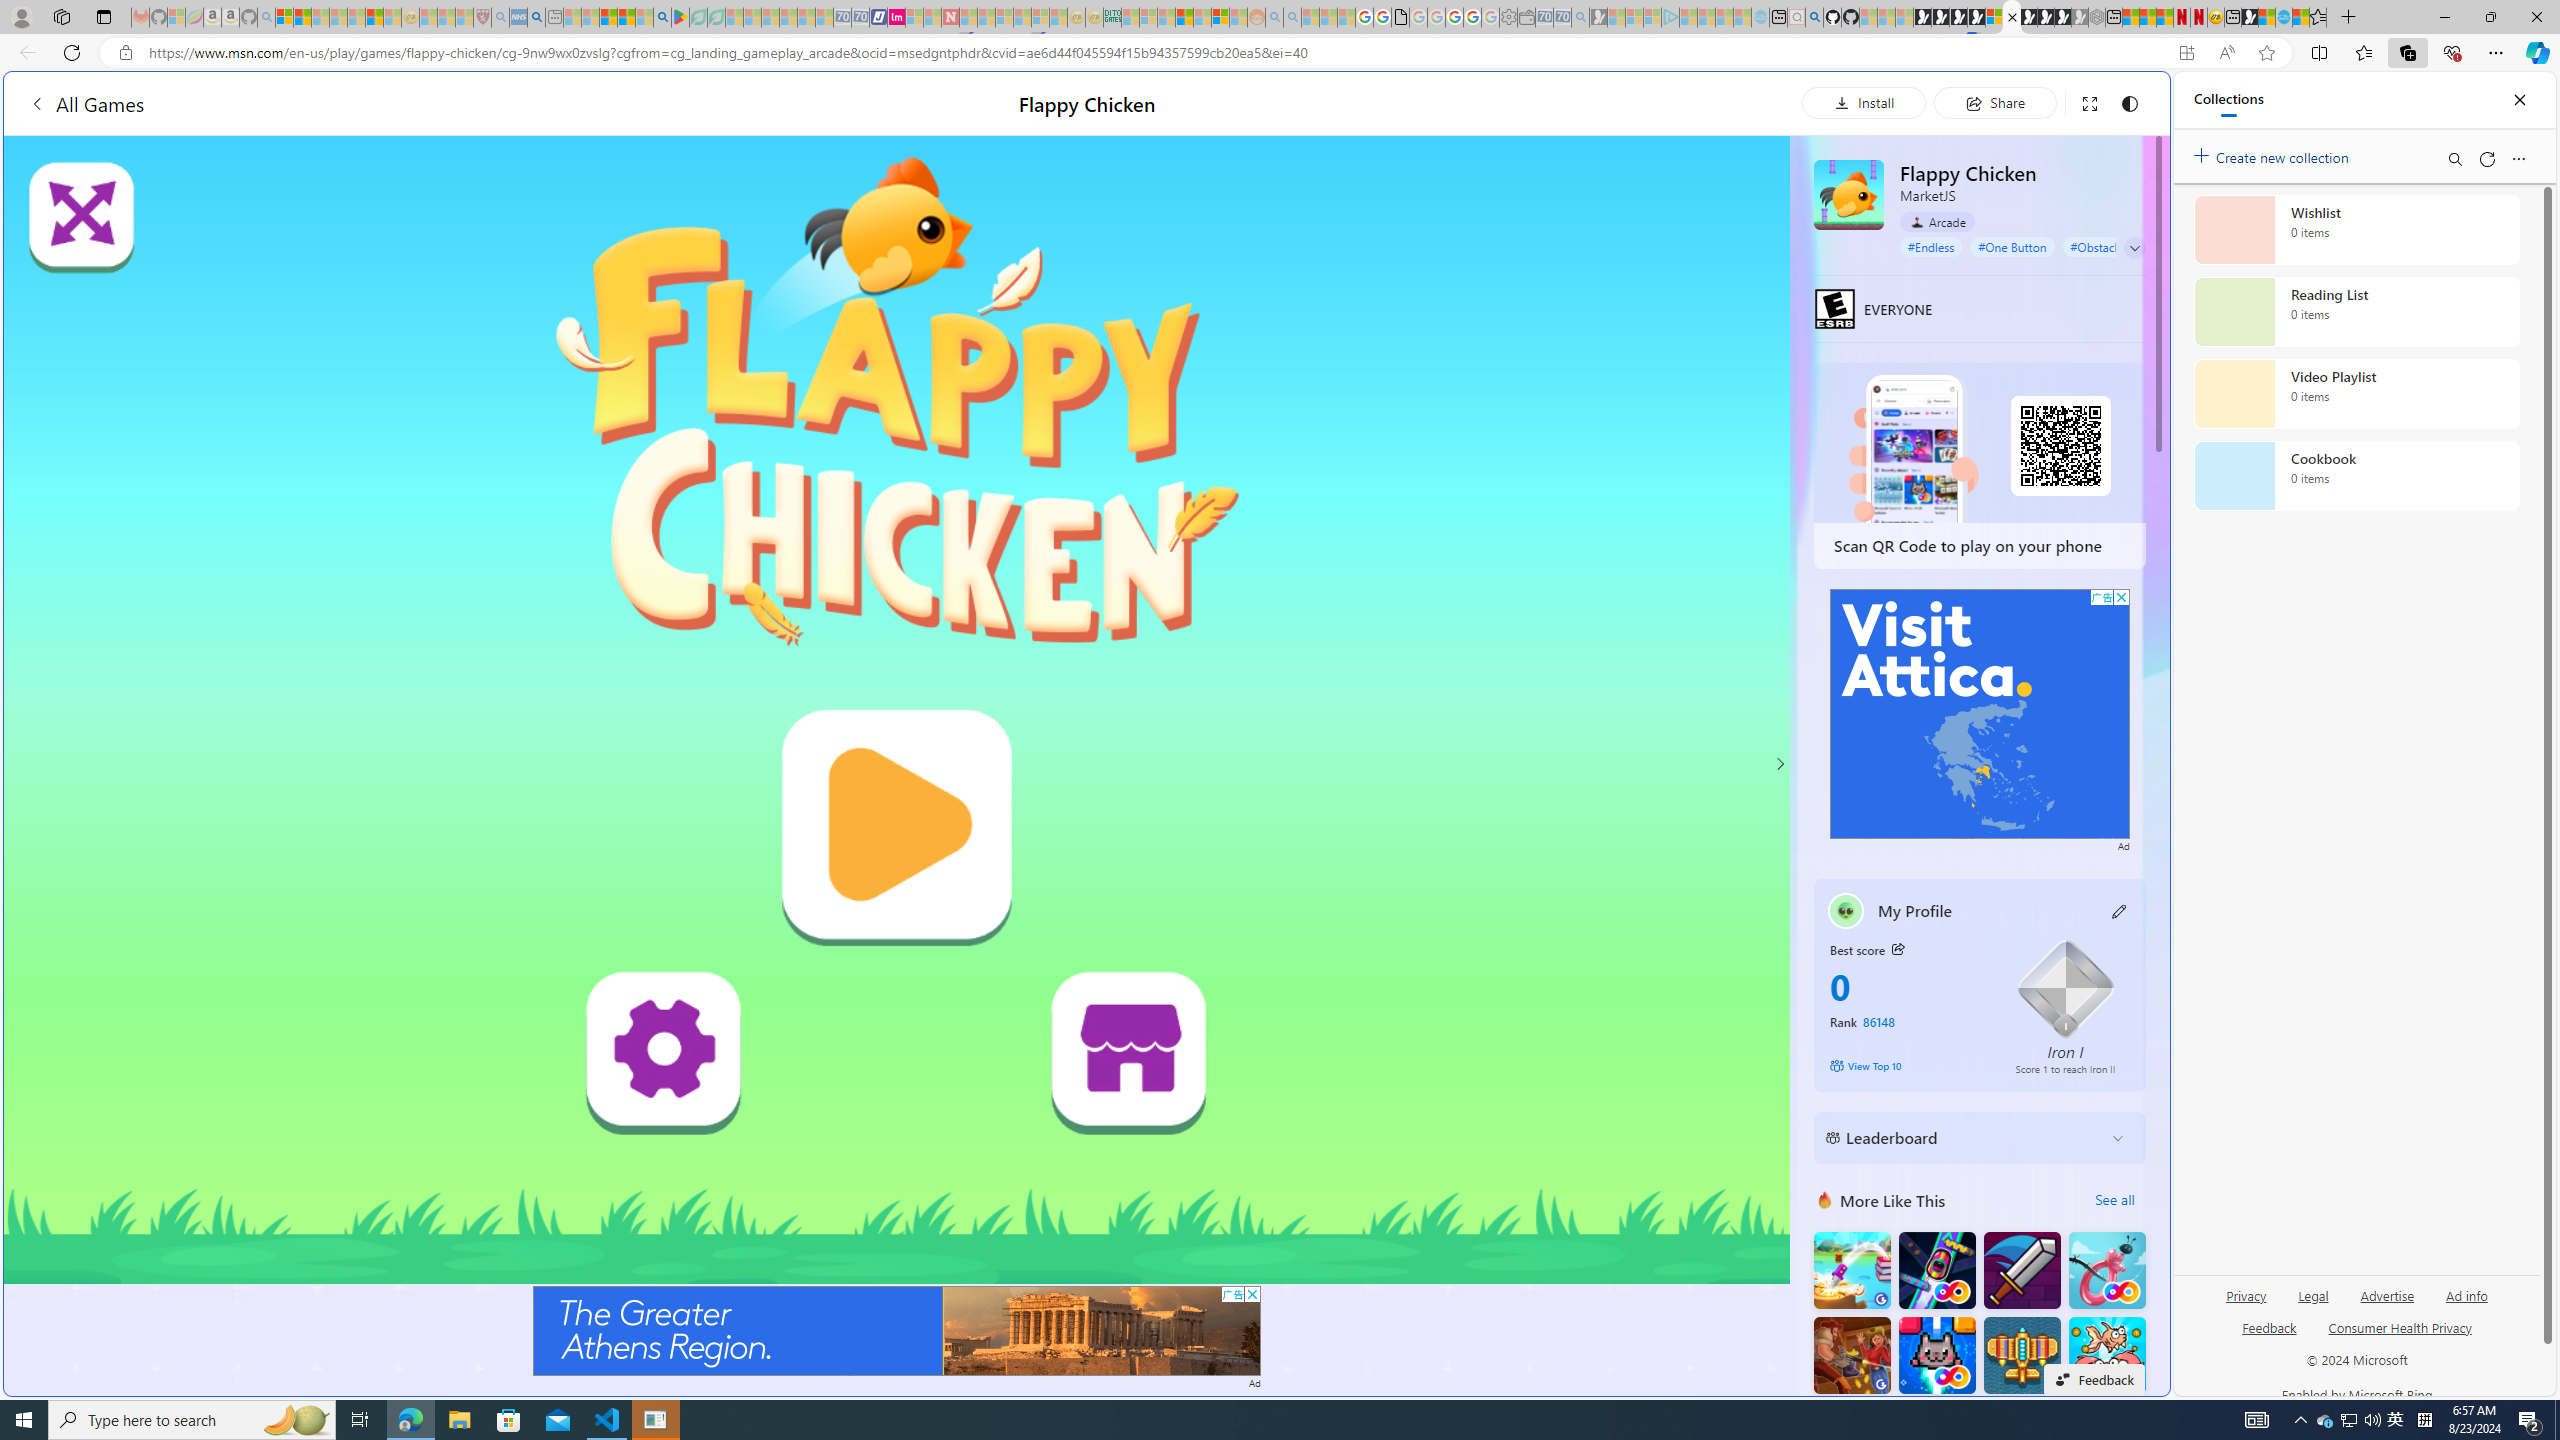 The image size is (2560, 1440). Describe the element at coordinates (1825, 1200) in the screenshot. I see `More Like This` at that location.